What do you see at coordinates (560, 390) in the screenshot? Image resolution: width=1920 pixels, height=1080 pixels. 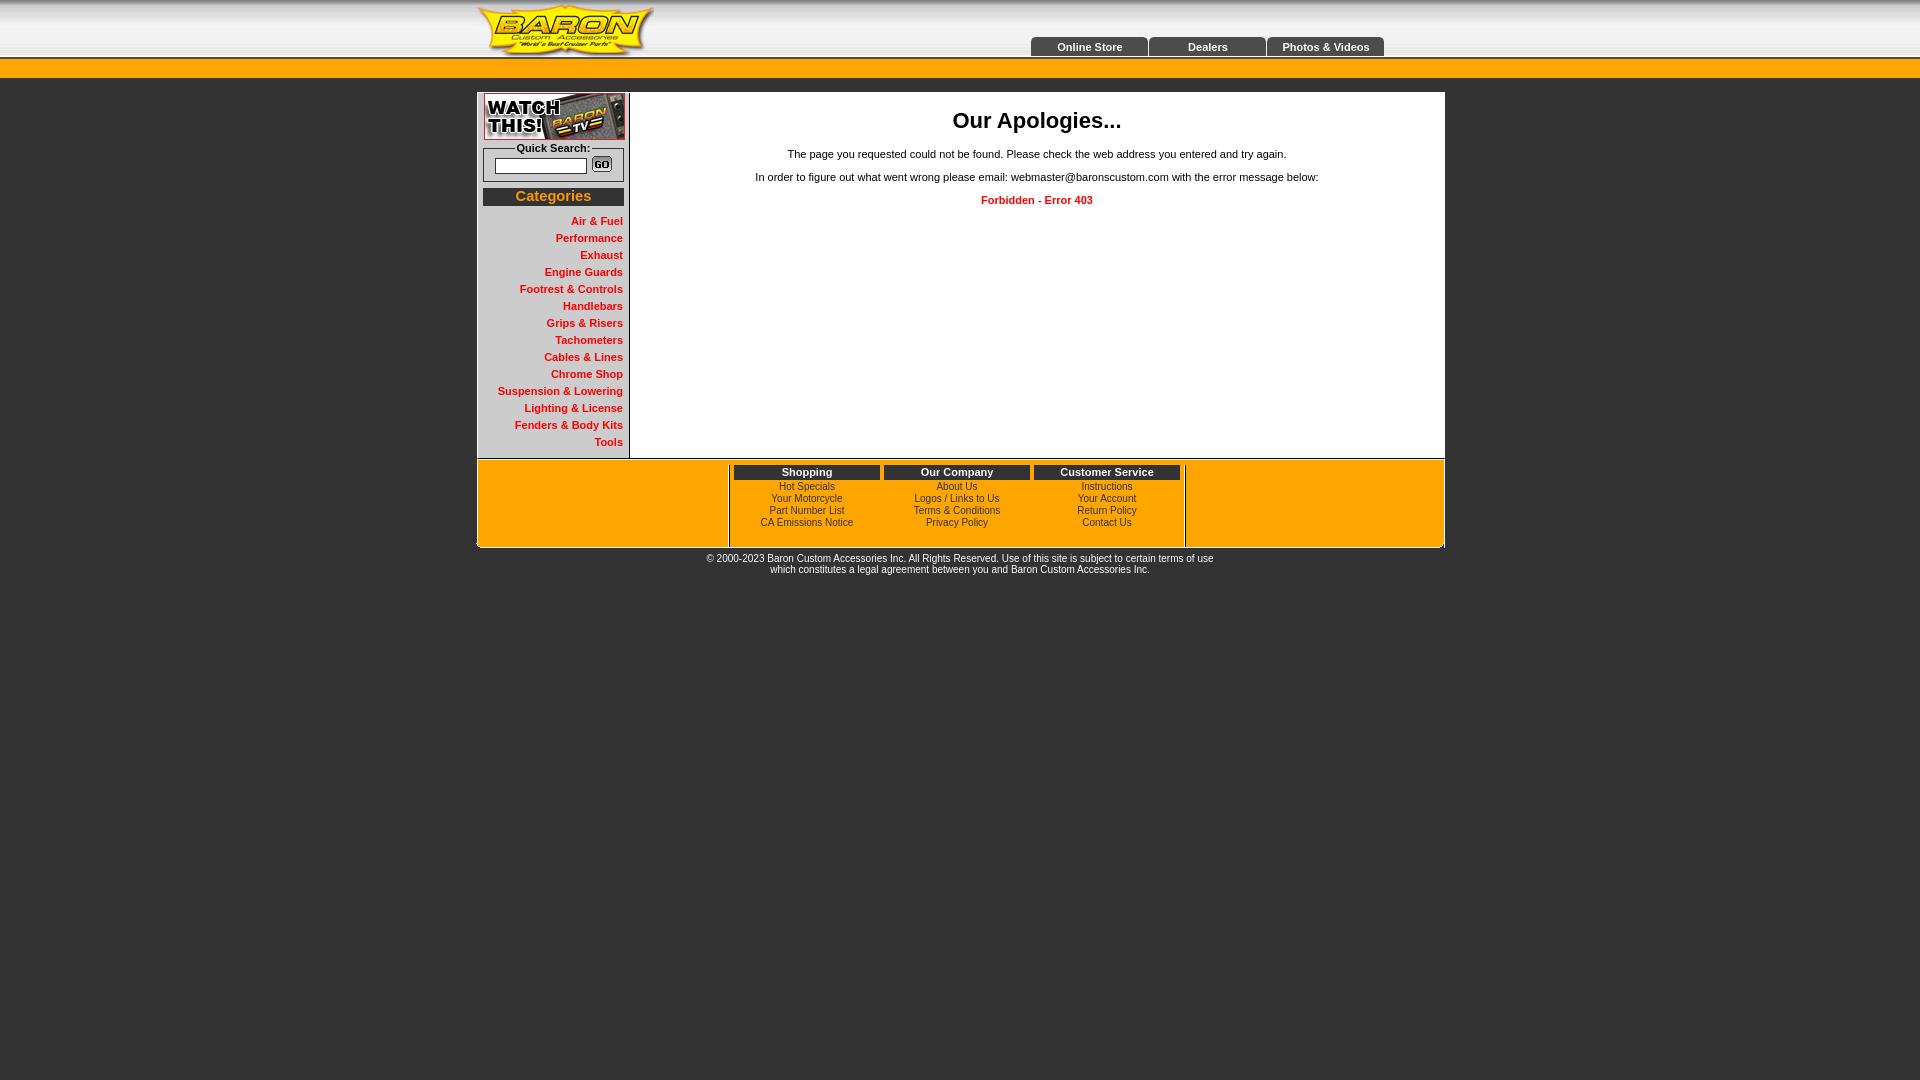 I see `Suspension & Lowering` at bounding box center [560, 390].